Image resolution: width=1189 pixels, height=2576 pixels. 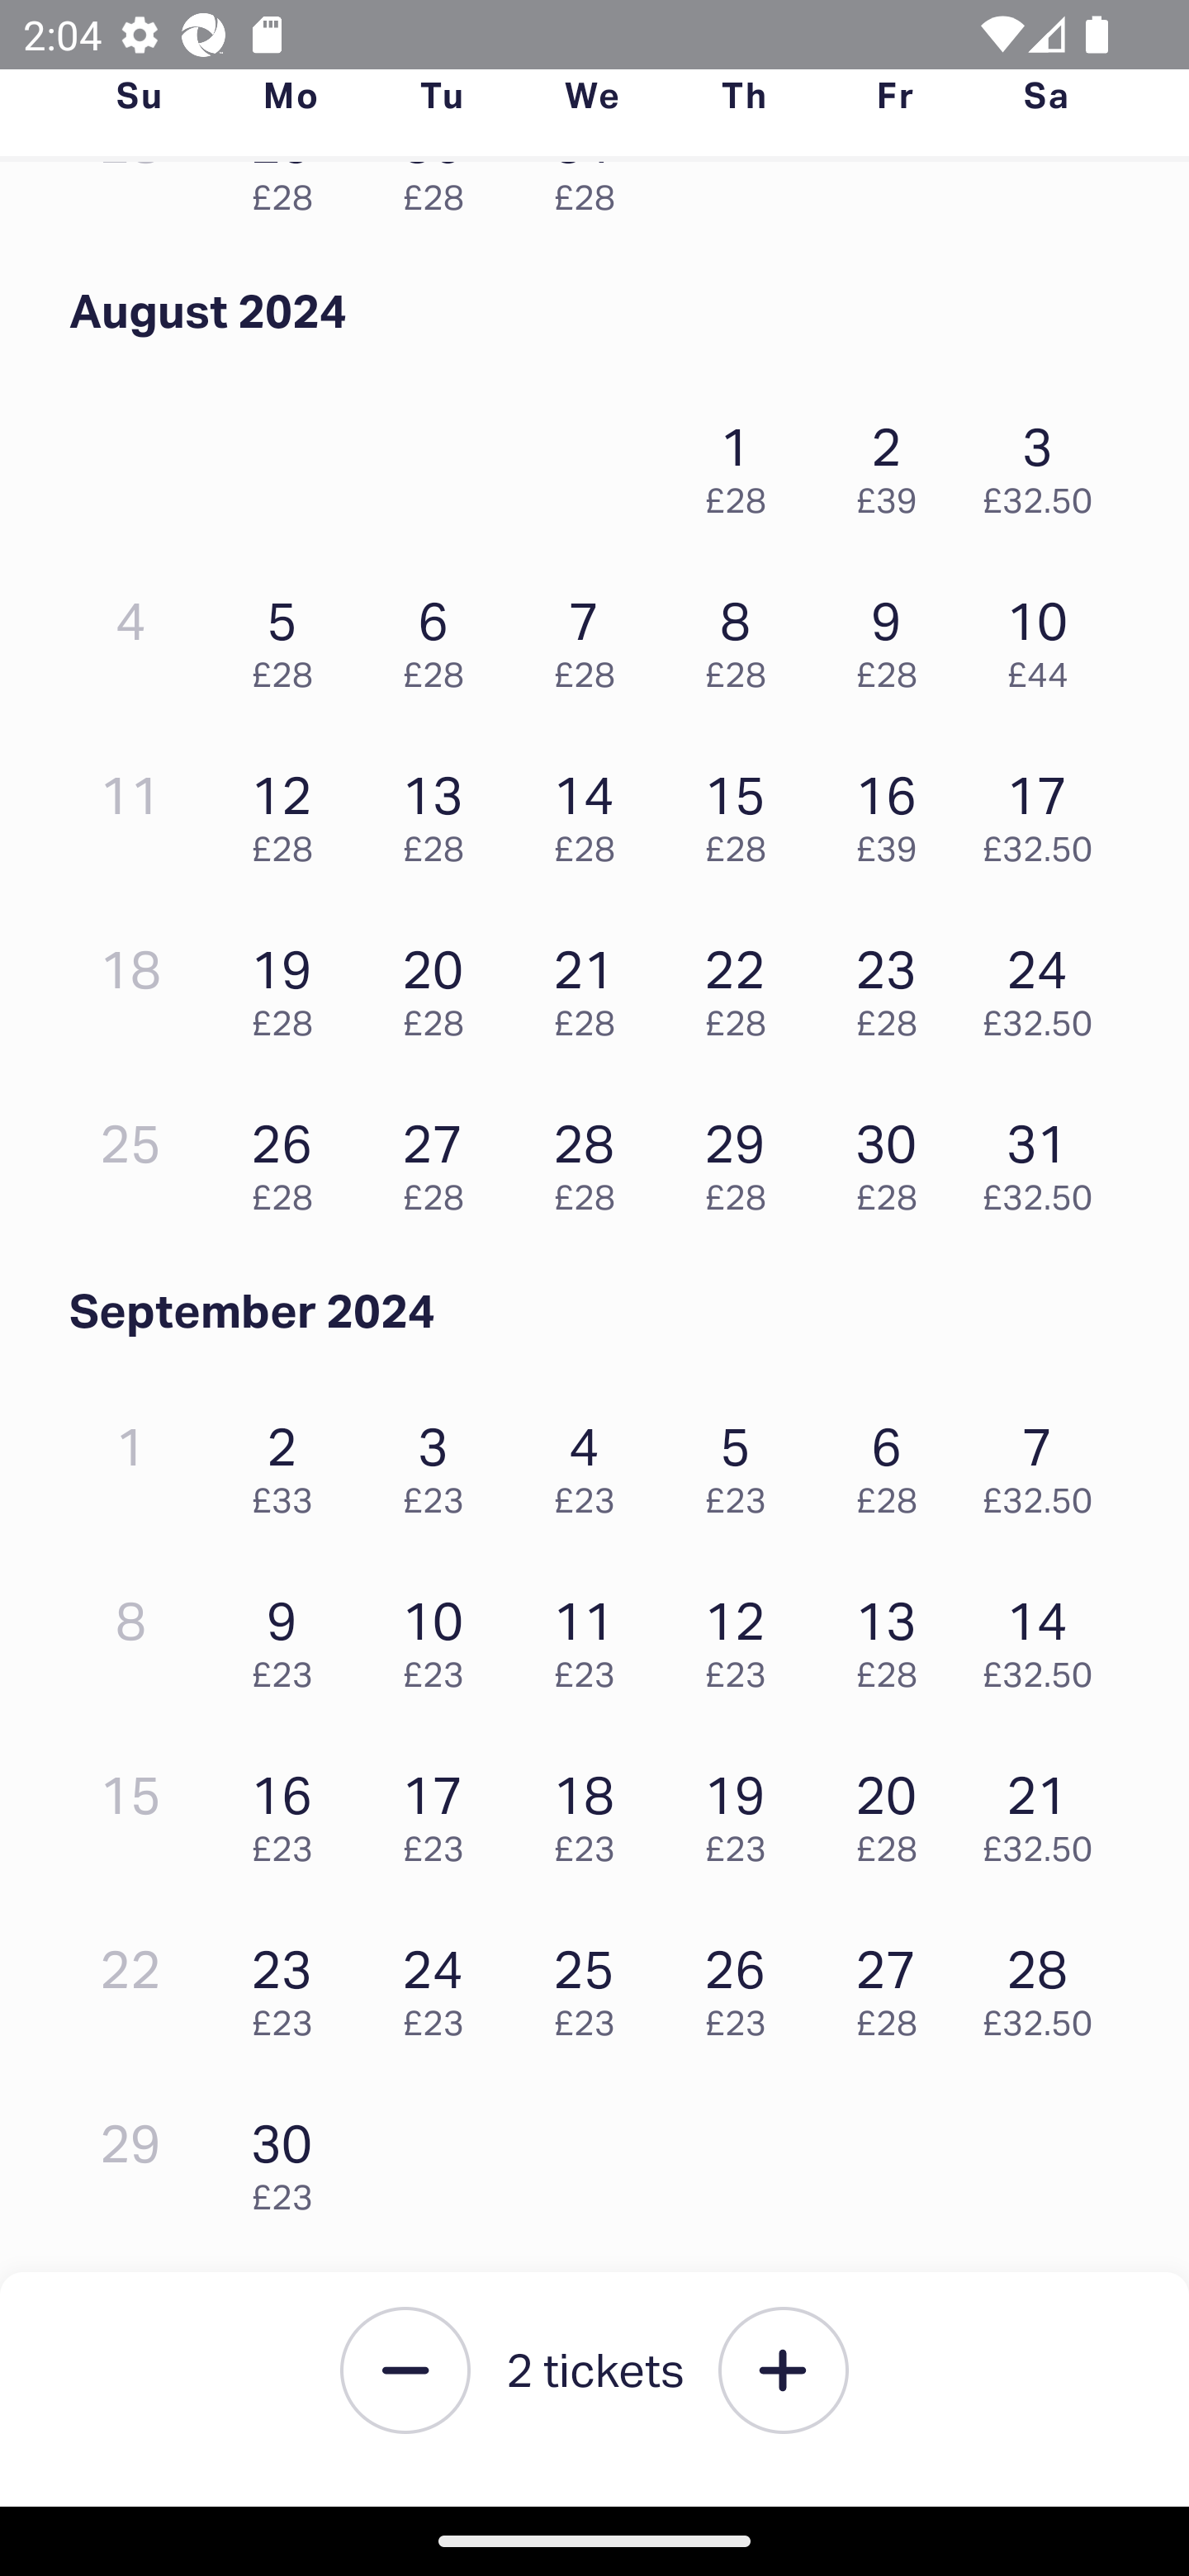 I want to click on 11 £23, so click(x=593, y=1636).